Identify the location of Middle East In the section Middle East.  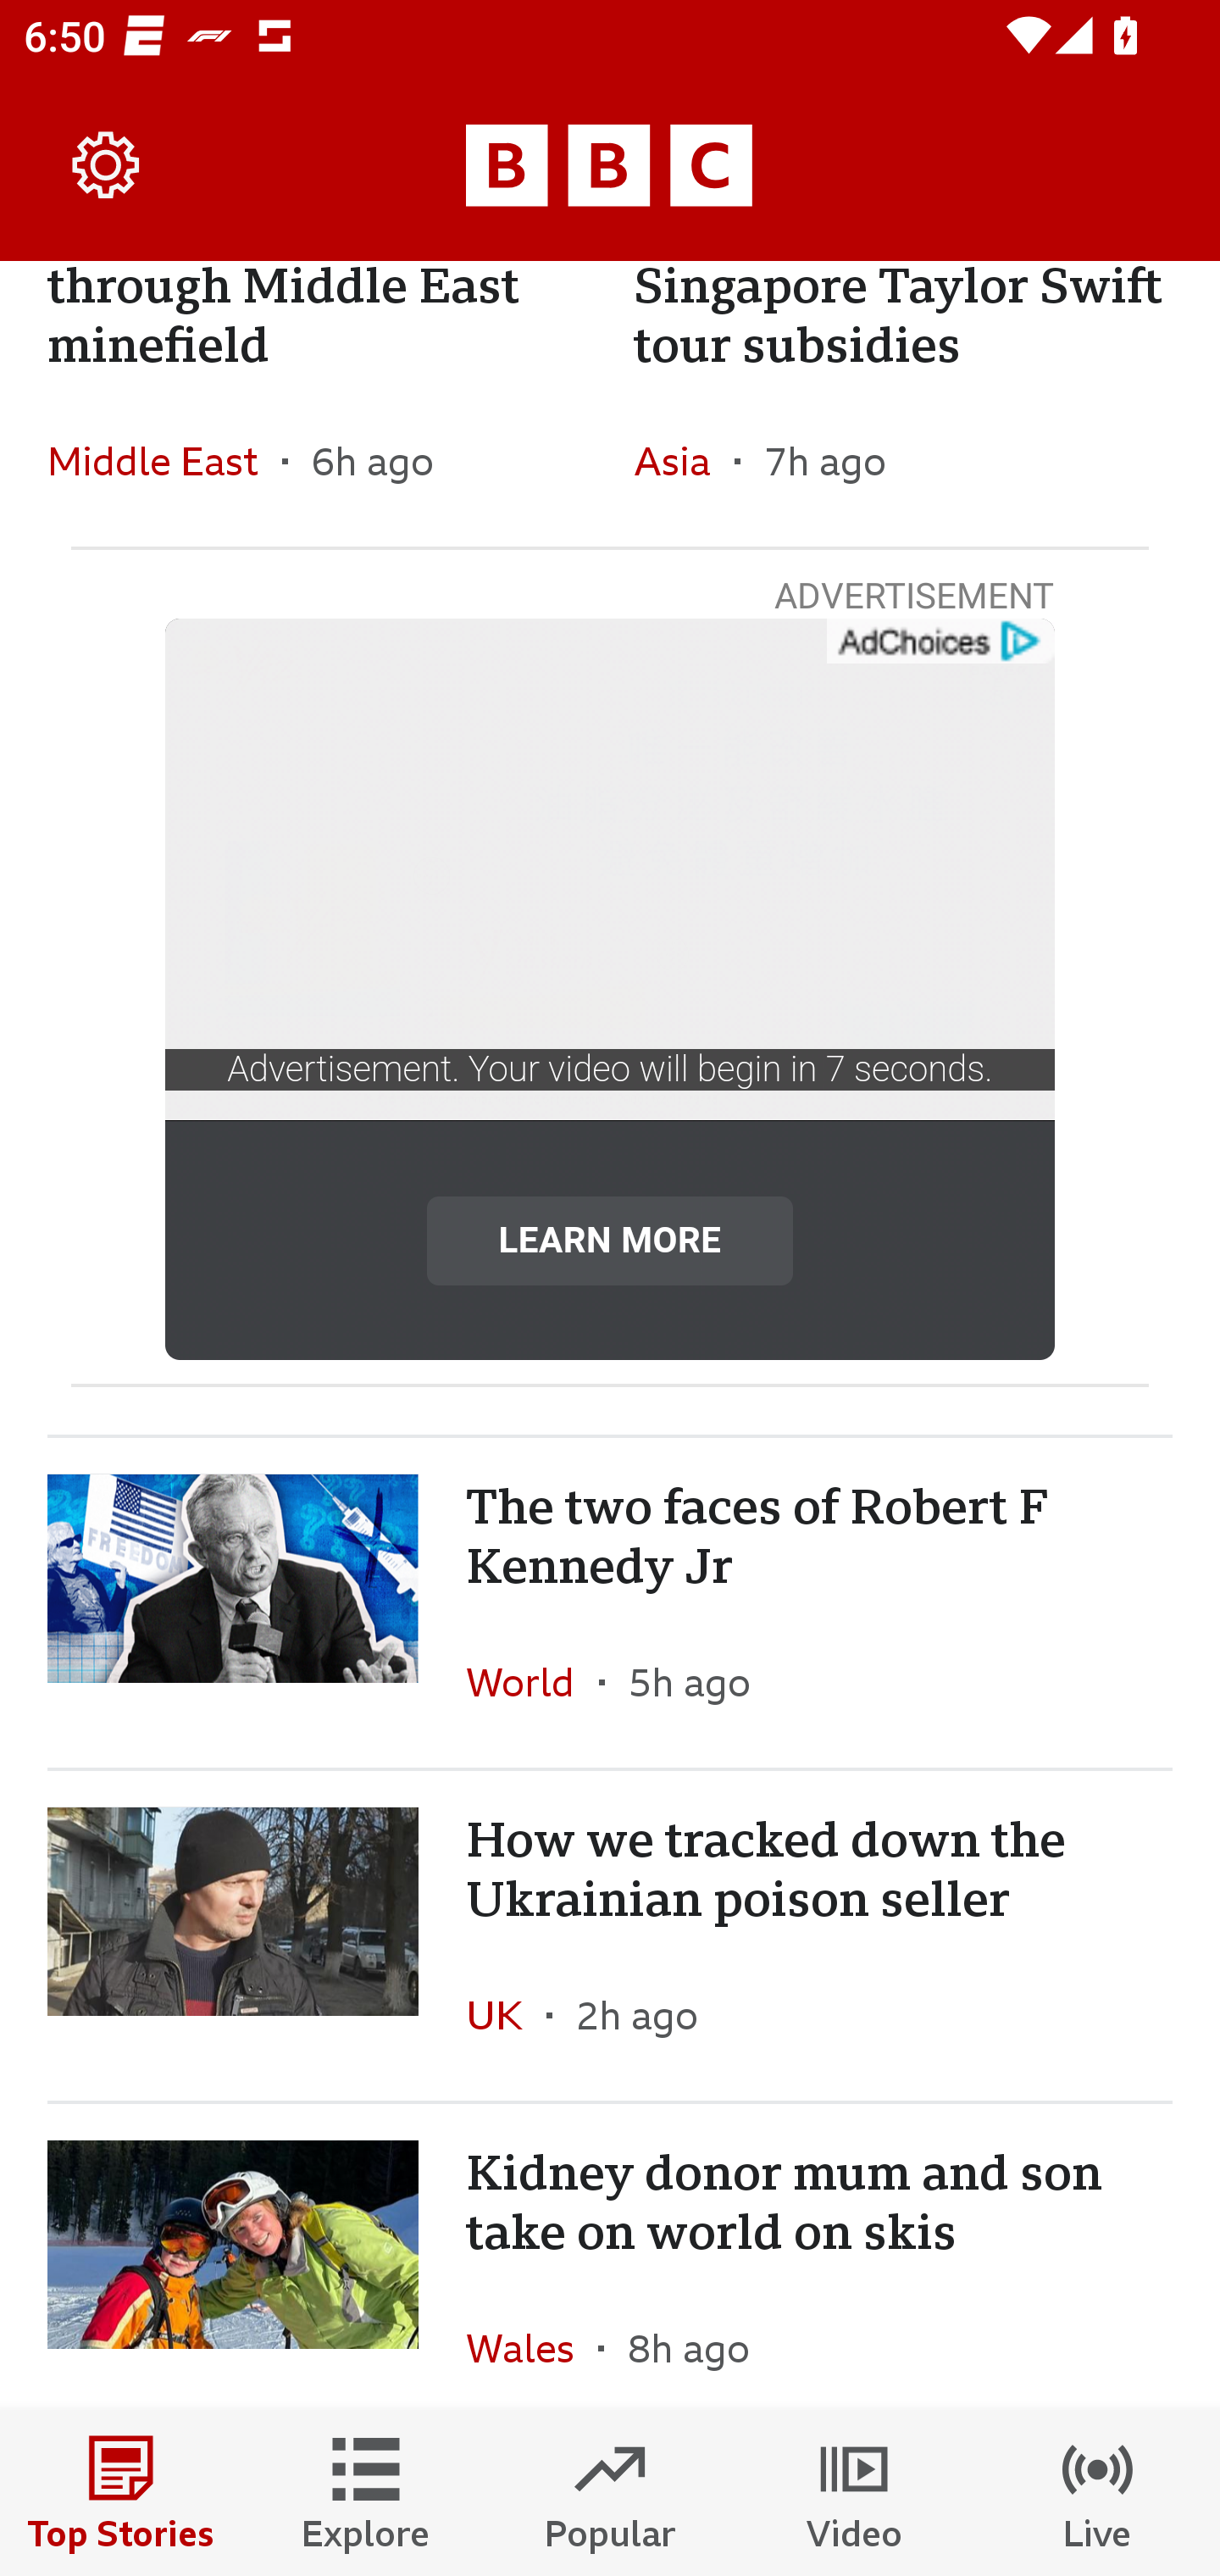
(164, 461).